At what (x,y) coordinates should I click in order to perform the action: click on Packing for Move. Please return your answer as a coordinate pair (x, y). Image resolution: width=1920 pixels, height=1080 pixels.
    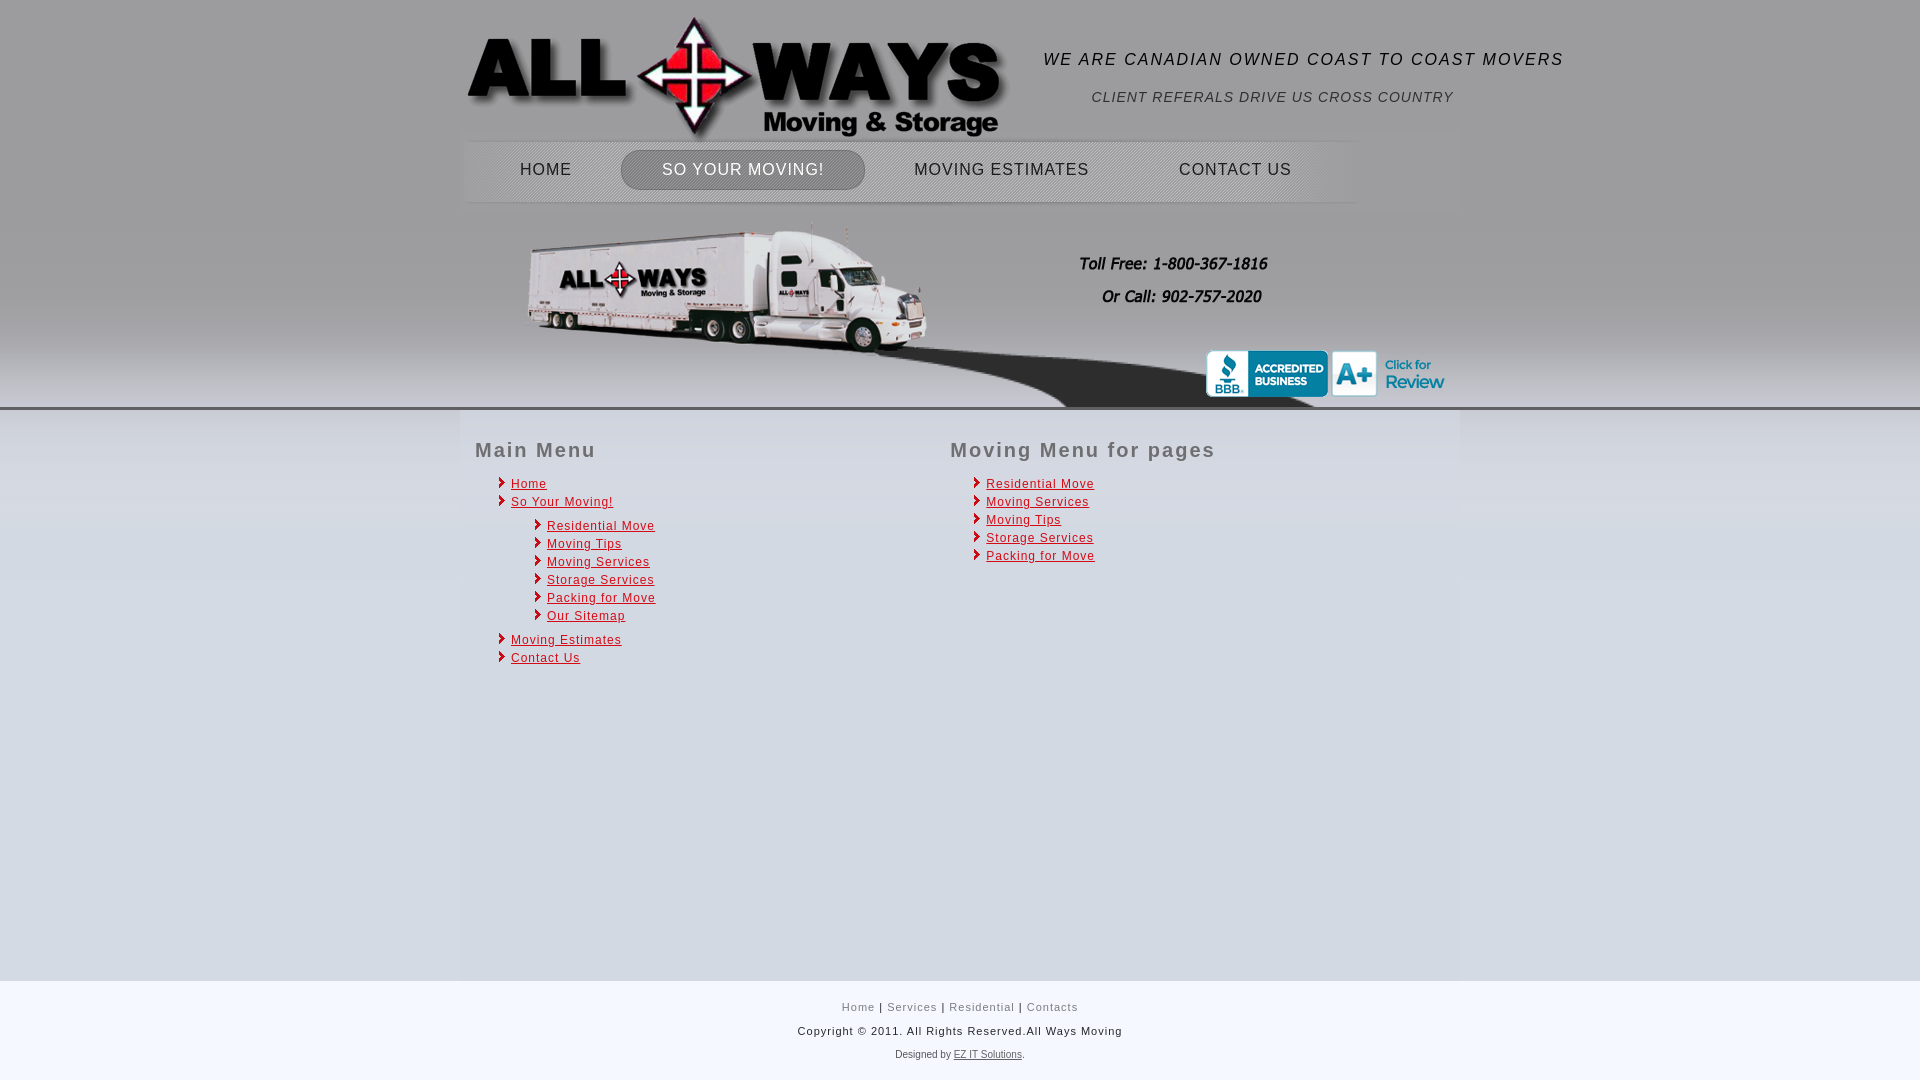
    Looking at the image, I should click on (602, 598).